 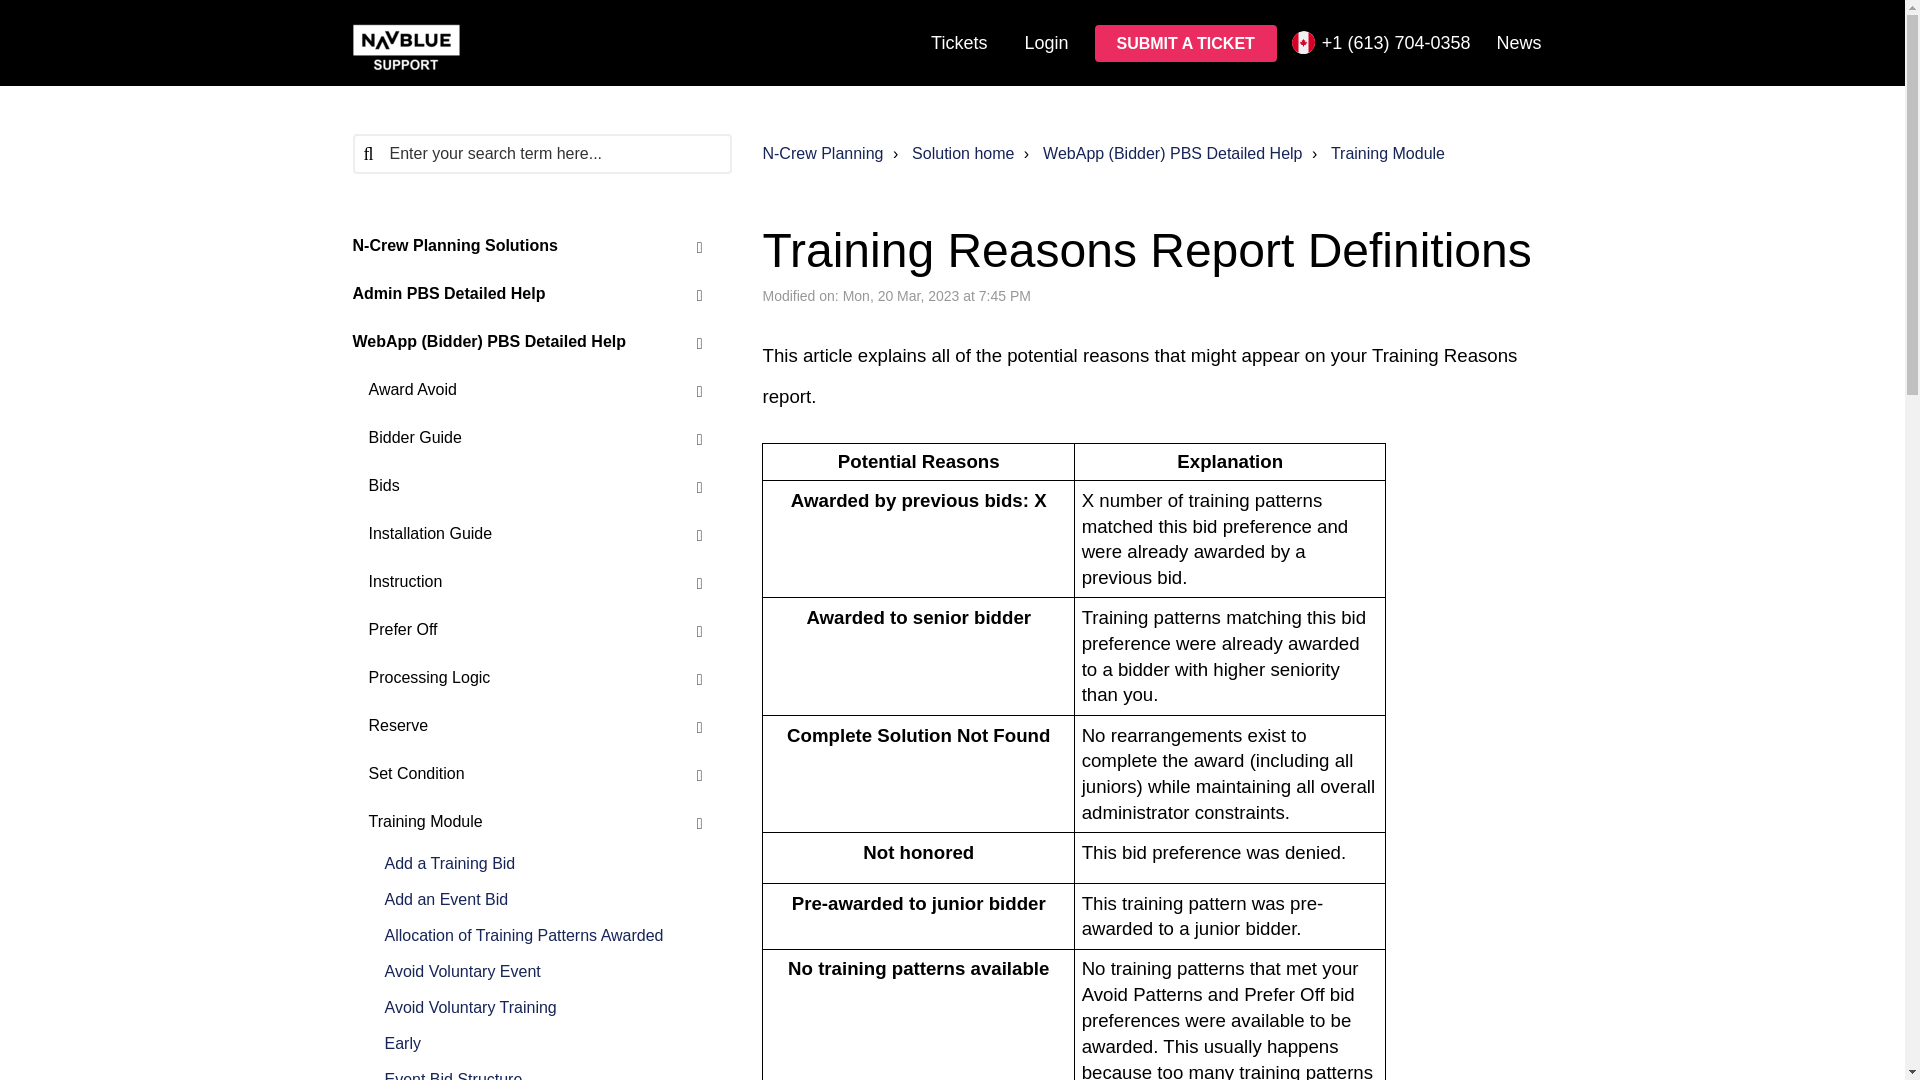 What do you see at coordinates (1388, 153) in the screenshot?
I see `Training Module` at bounding box center [1388, 153].